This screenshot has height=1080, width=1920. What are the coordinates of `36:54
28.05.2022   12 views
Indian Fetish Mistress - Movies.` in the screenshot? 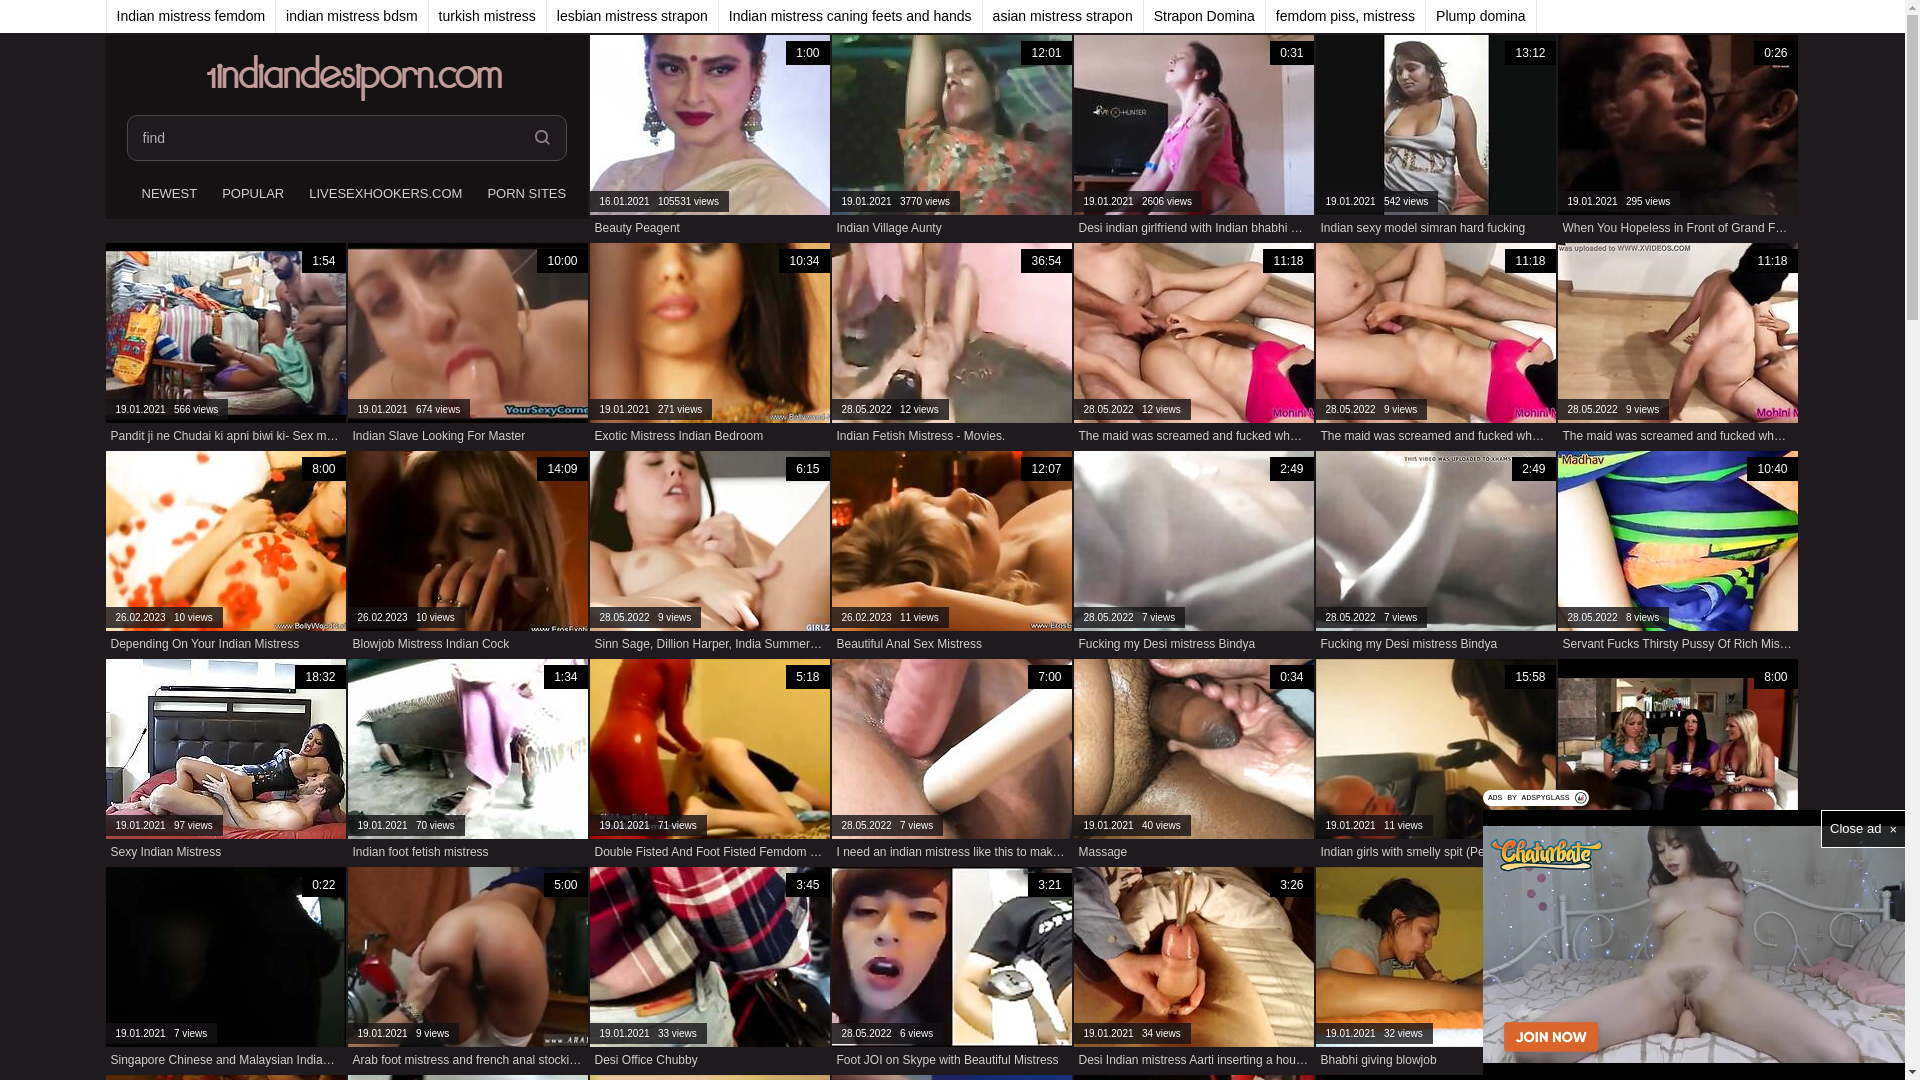 It's located at (952, 346).